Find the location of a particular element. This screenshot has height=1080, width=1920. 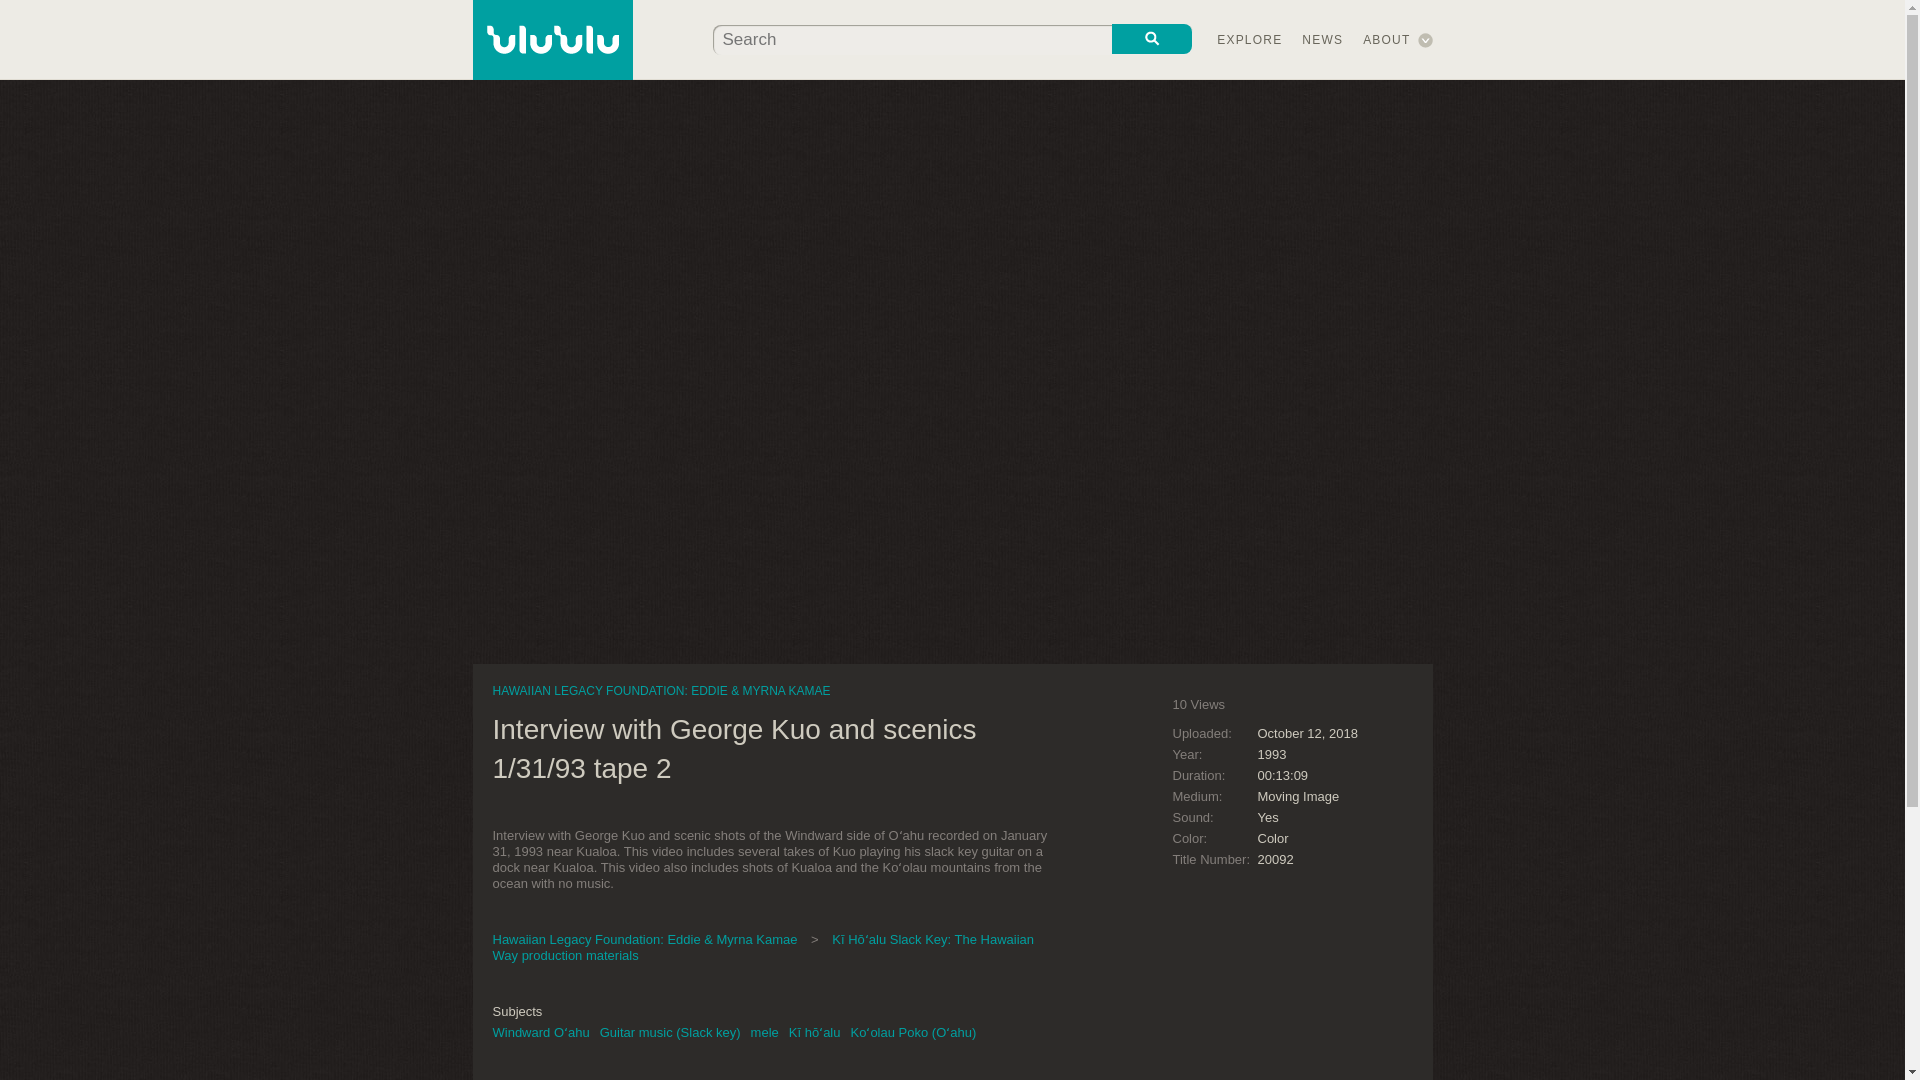

ABOUT is located at coordinates (1386, 40).